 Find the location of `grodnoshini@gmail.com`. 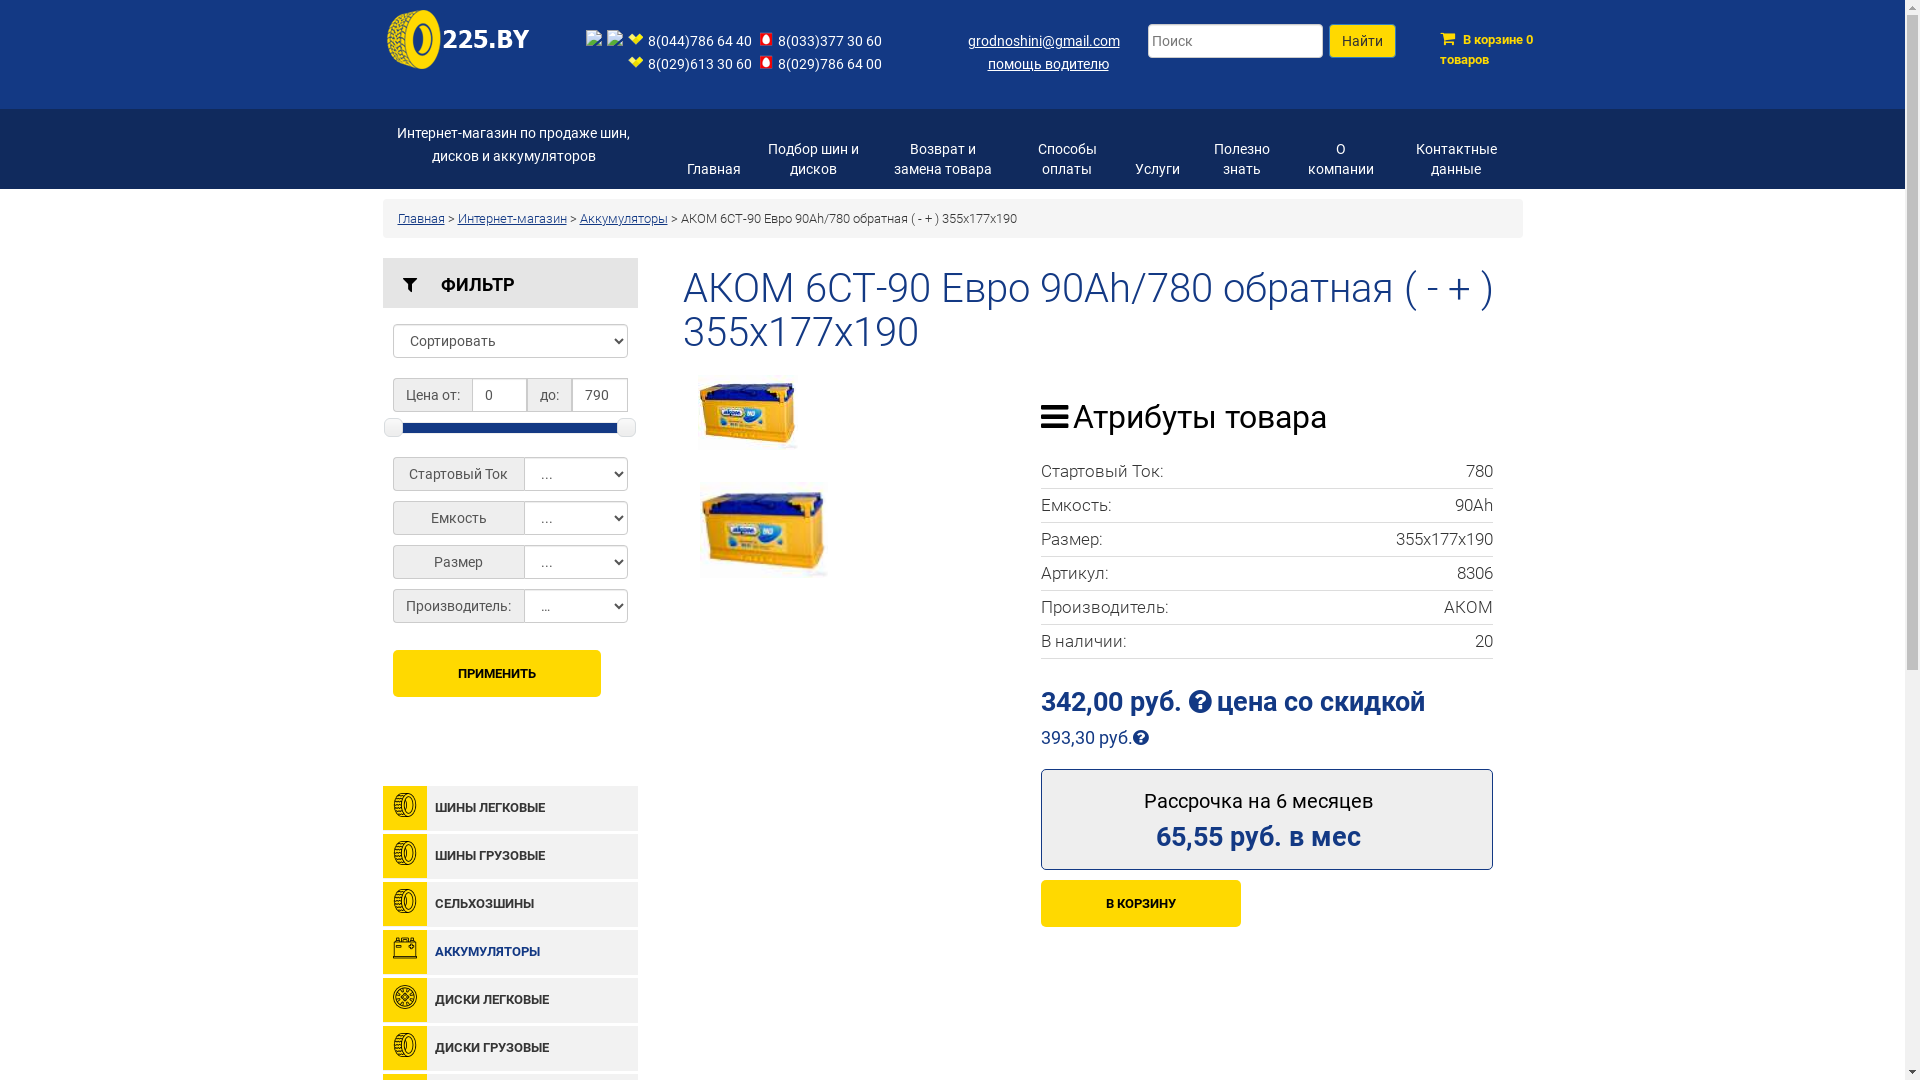

grodnoshini@gmail.com is located at coordinates (1044, 41).